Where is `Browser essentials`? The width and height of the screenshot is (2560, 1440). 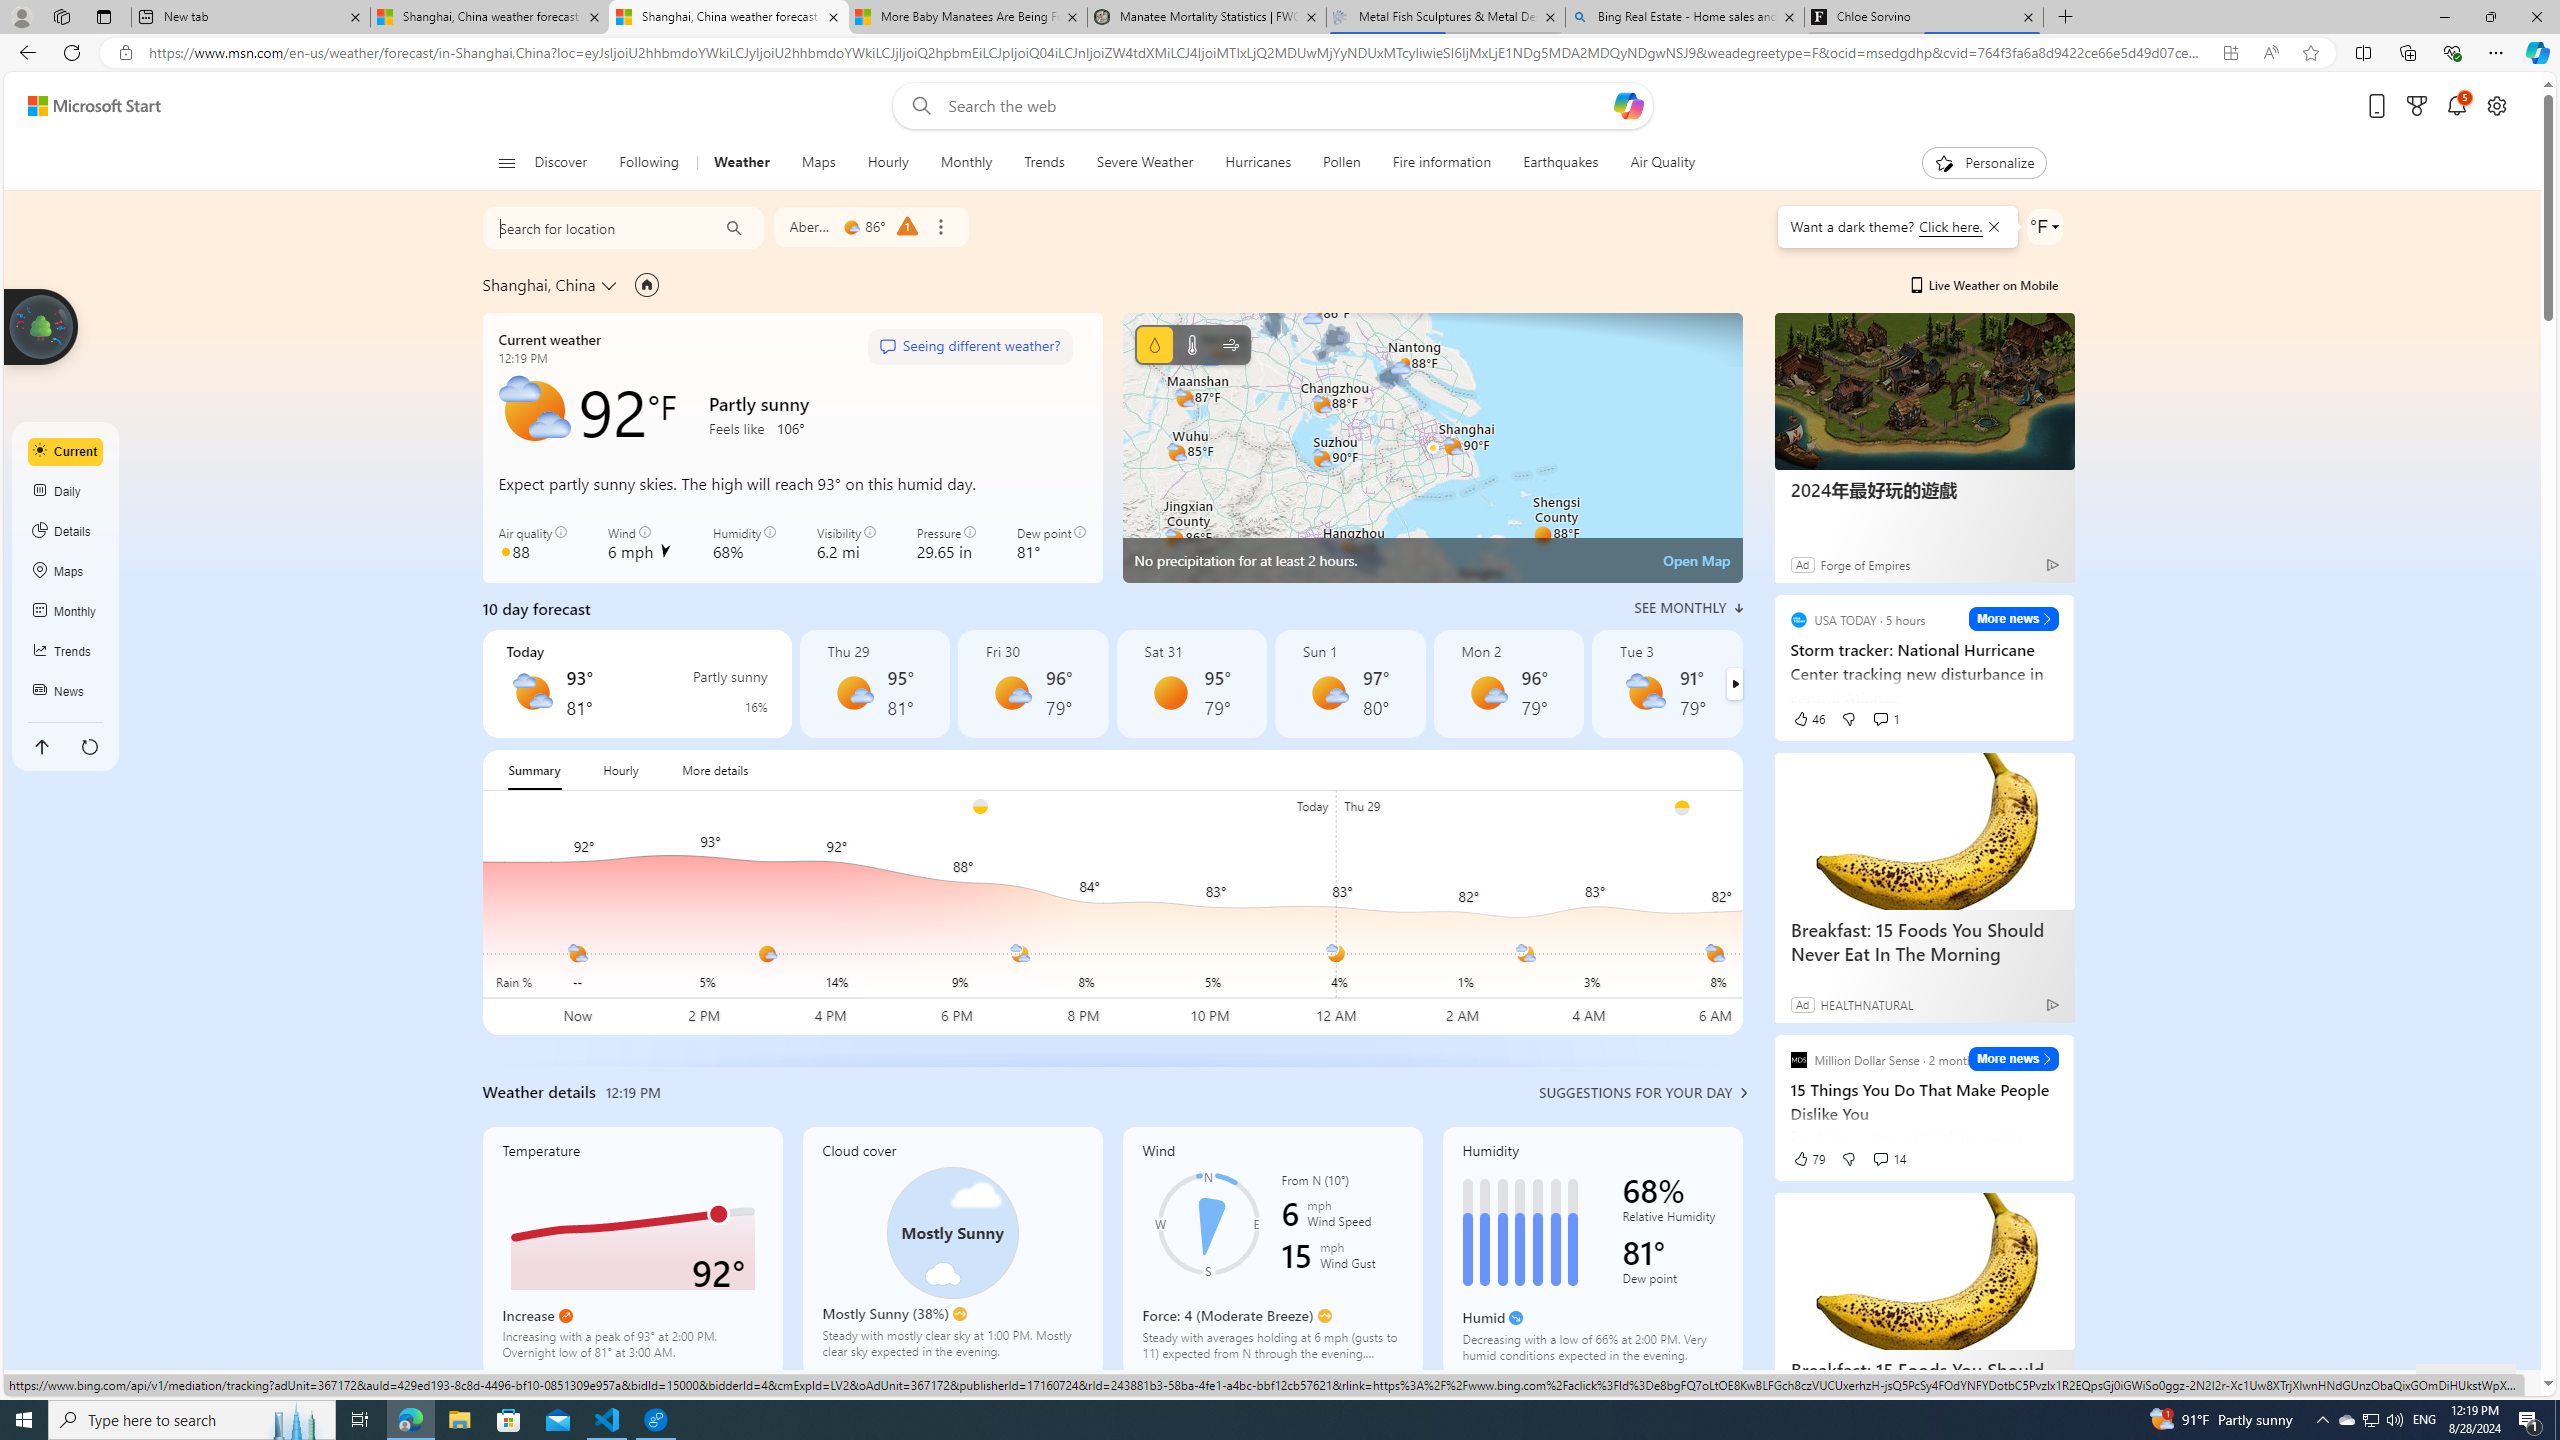 Browser essentials is located at coordinates (2452, 52).